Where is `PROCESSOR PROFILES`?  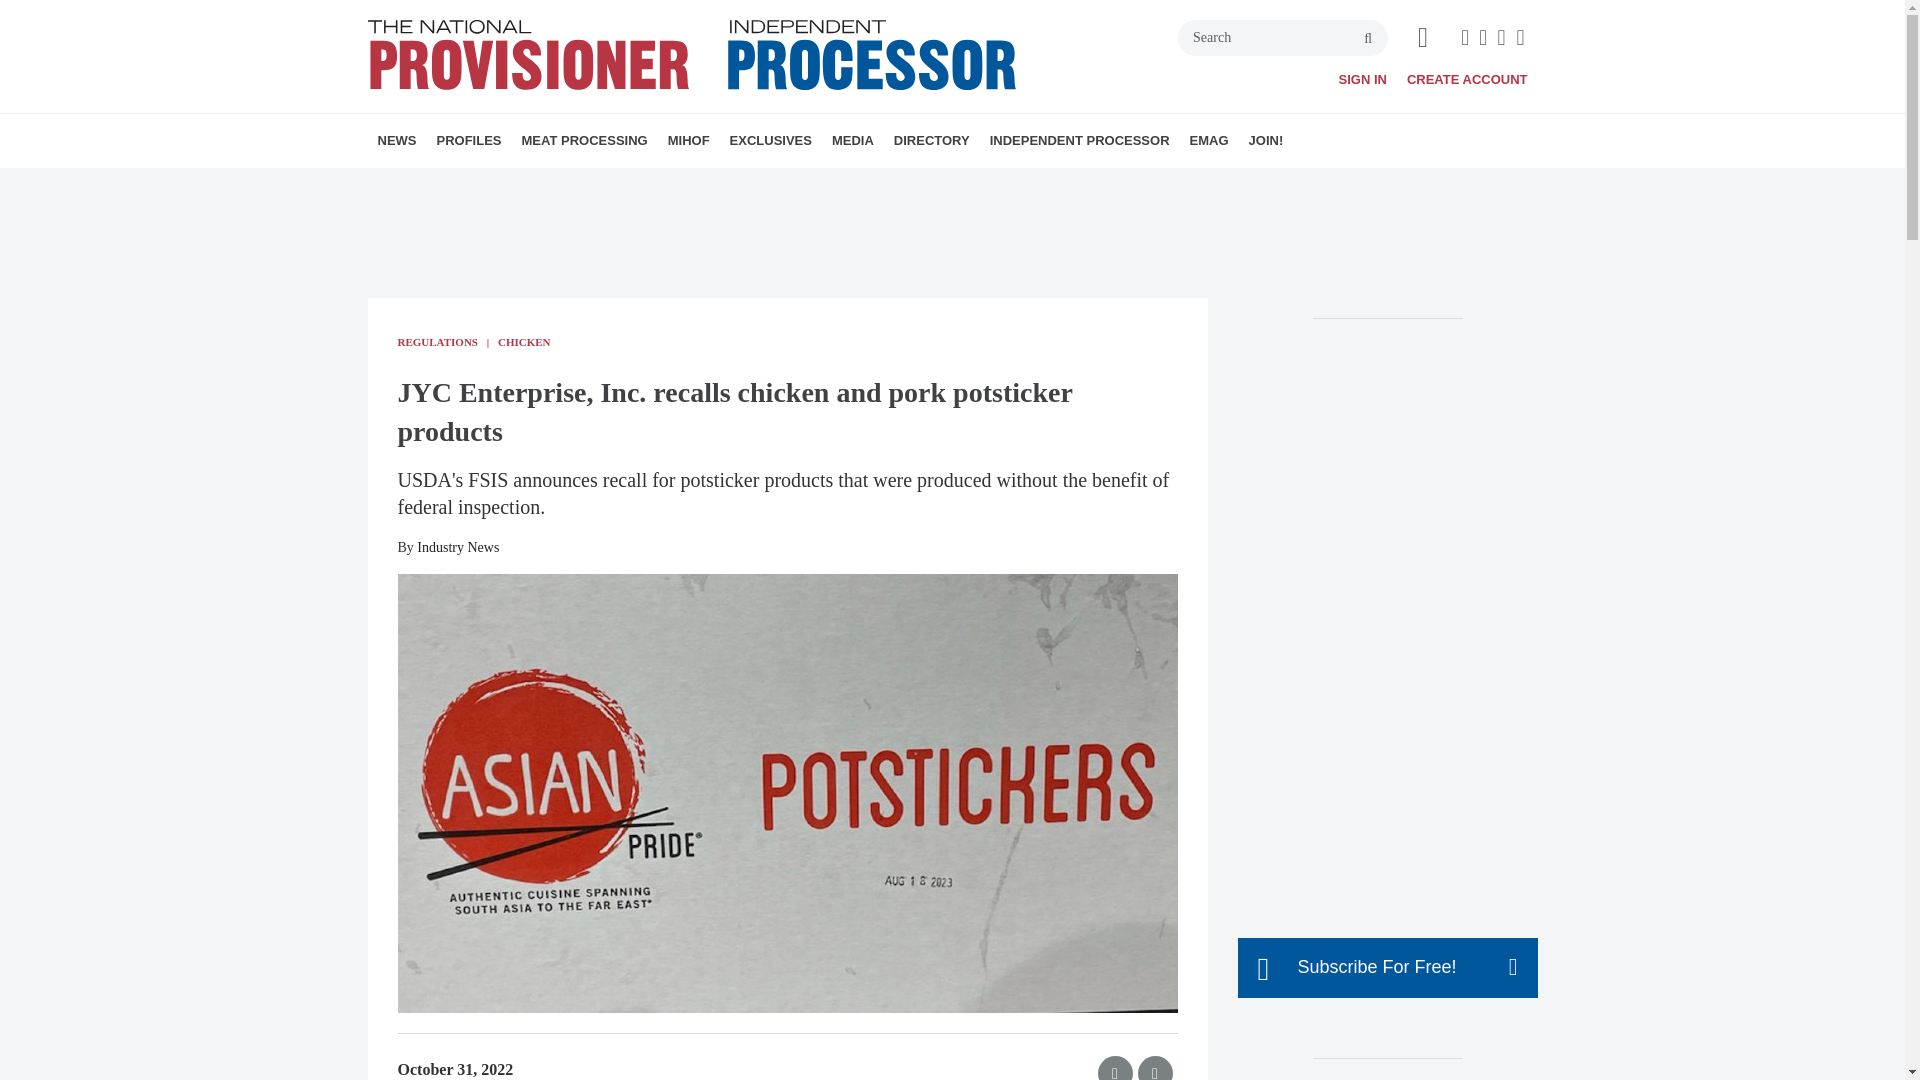 PROCESSOR PROFILES is located at coordinates (550, 184).